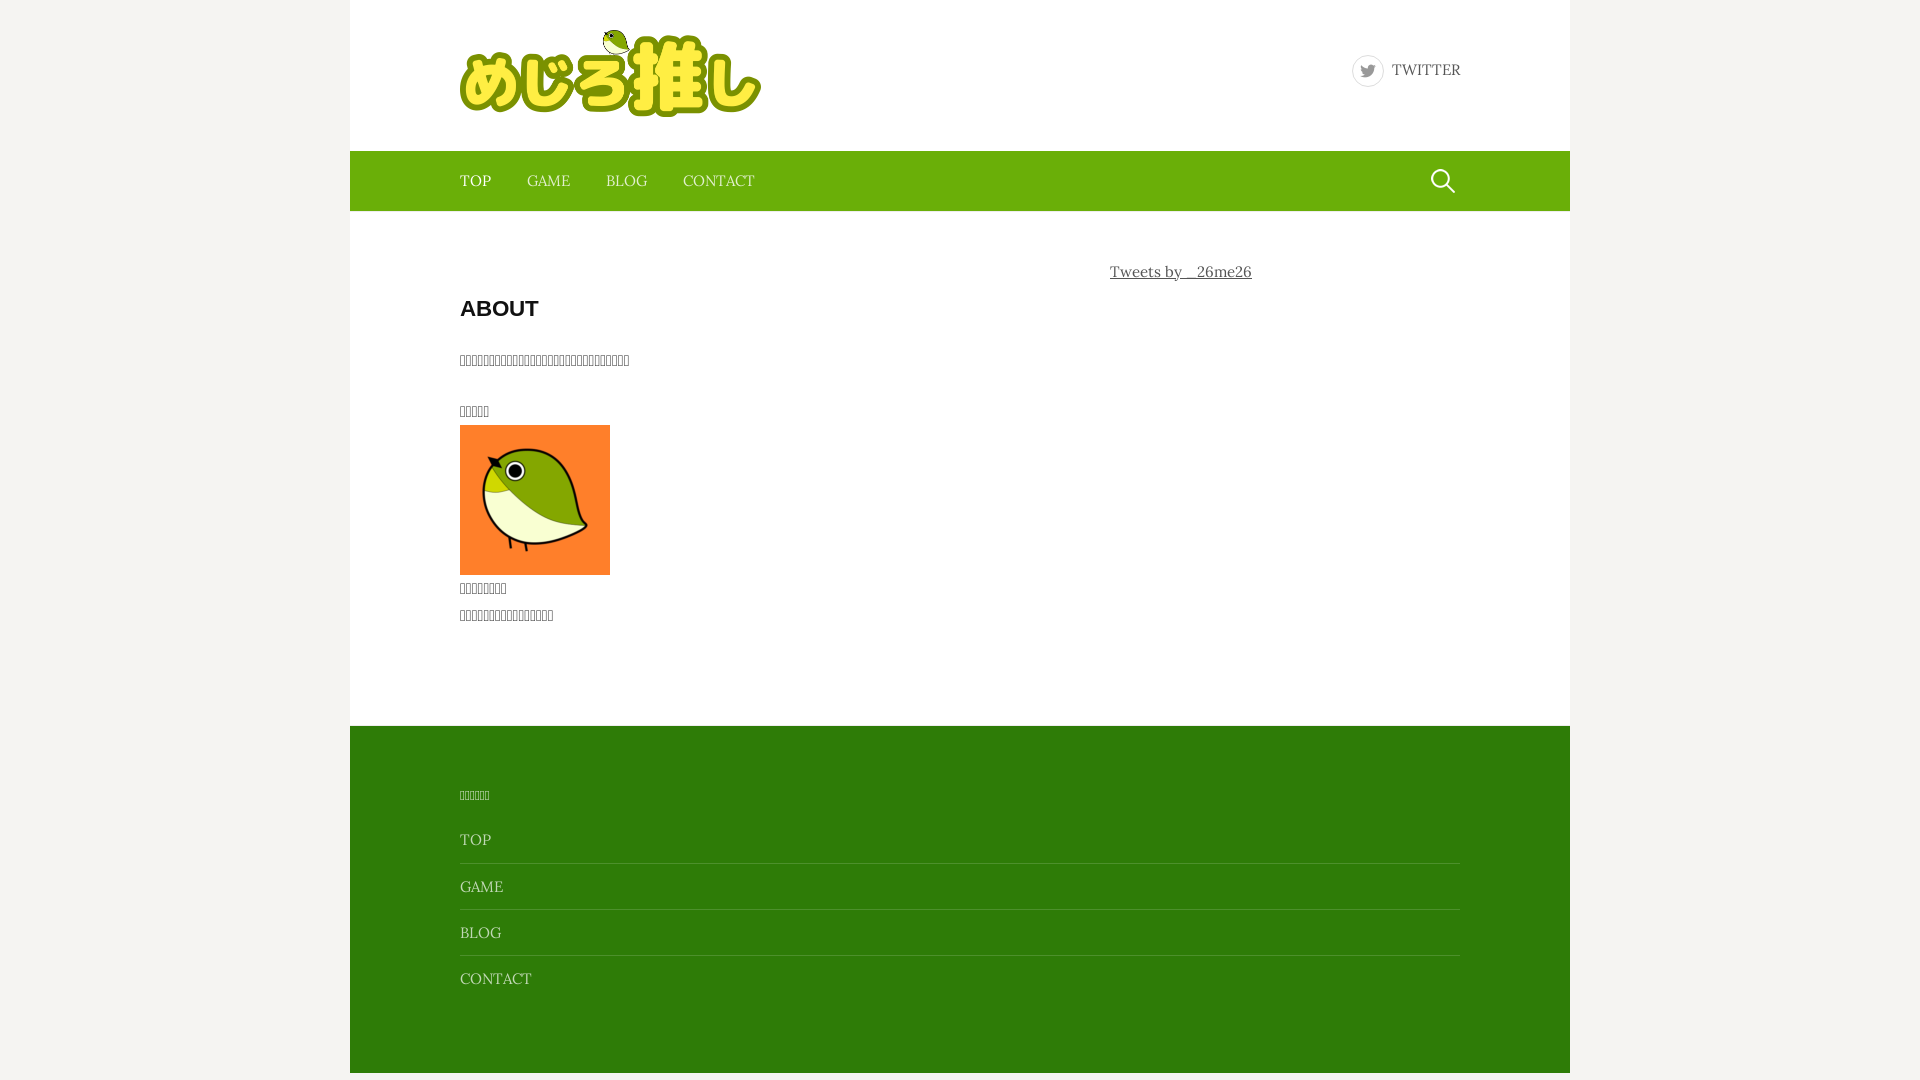 This screenshot has width=1920, height=1080. I want to click on GAME, so click(482, 886).